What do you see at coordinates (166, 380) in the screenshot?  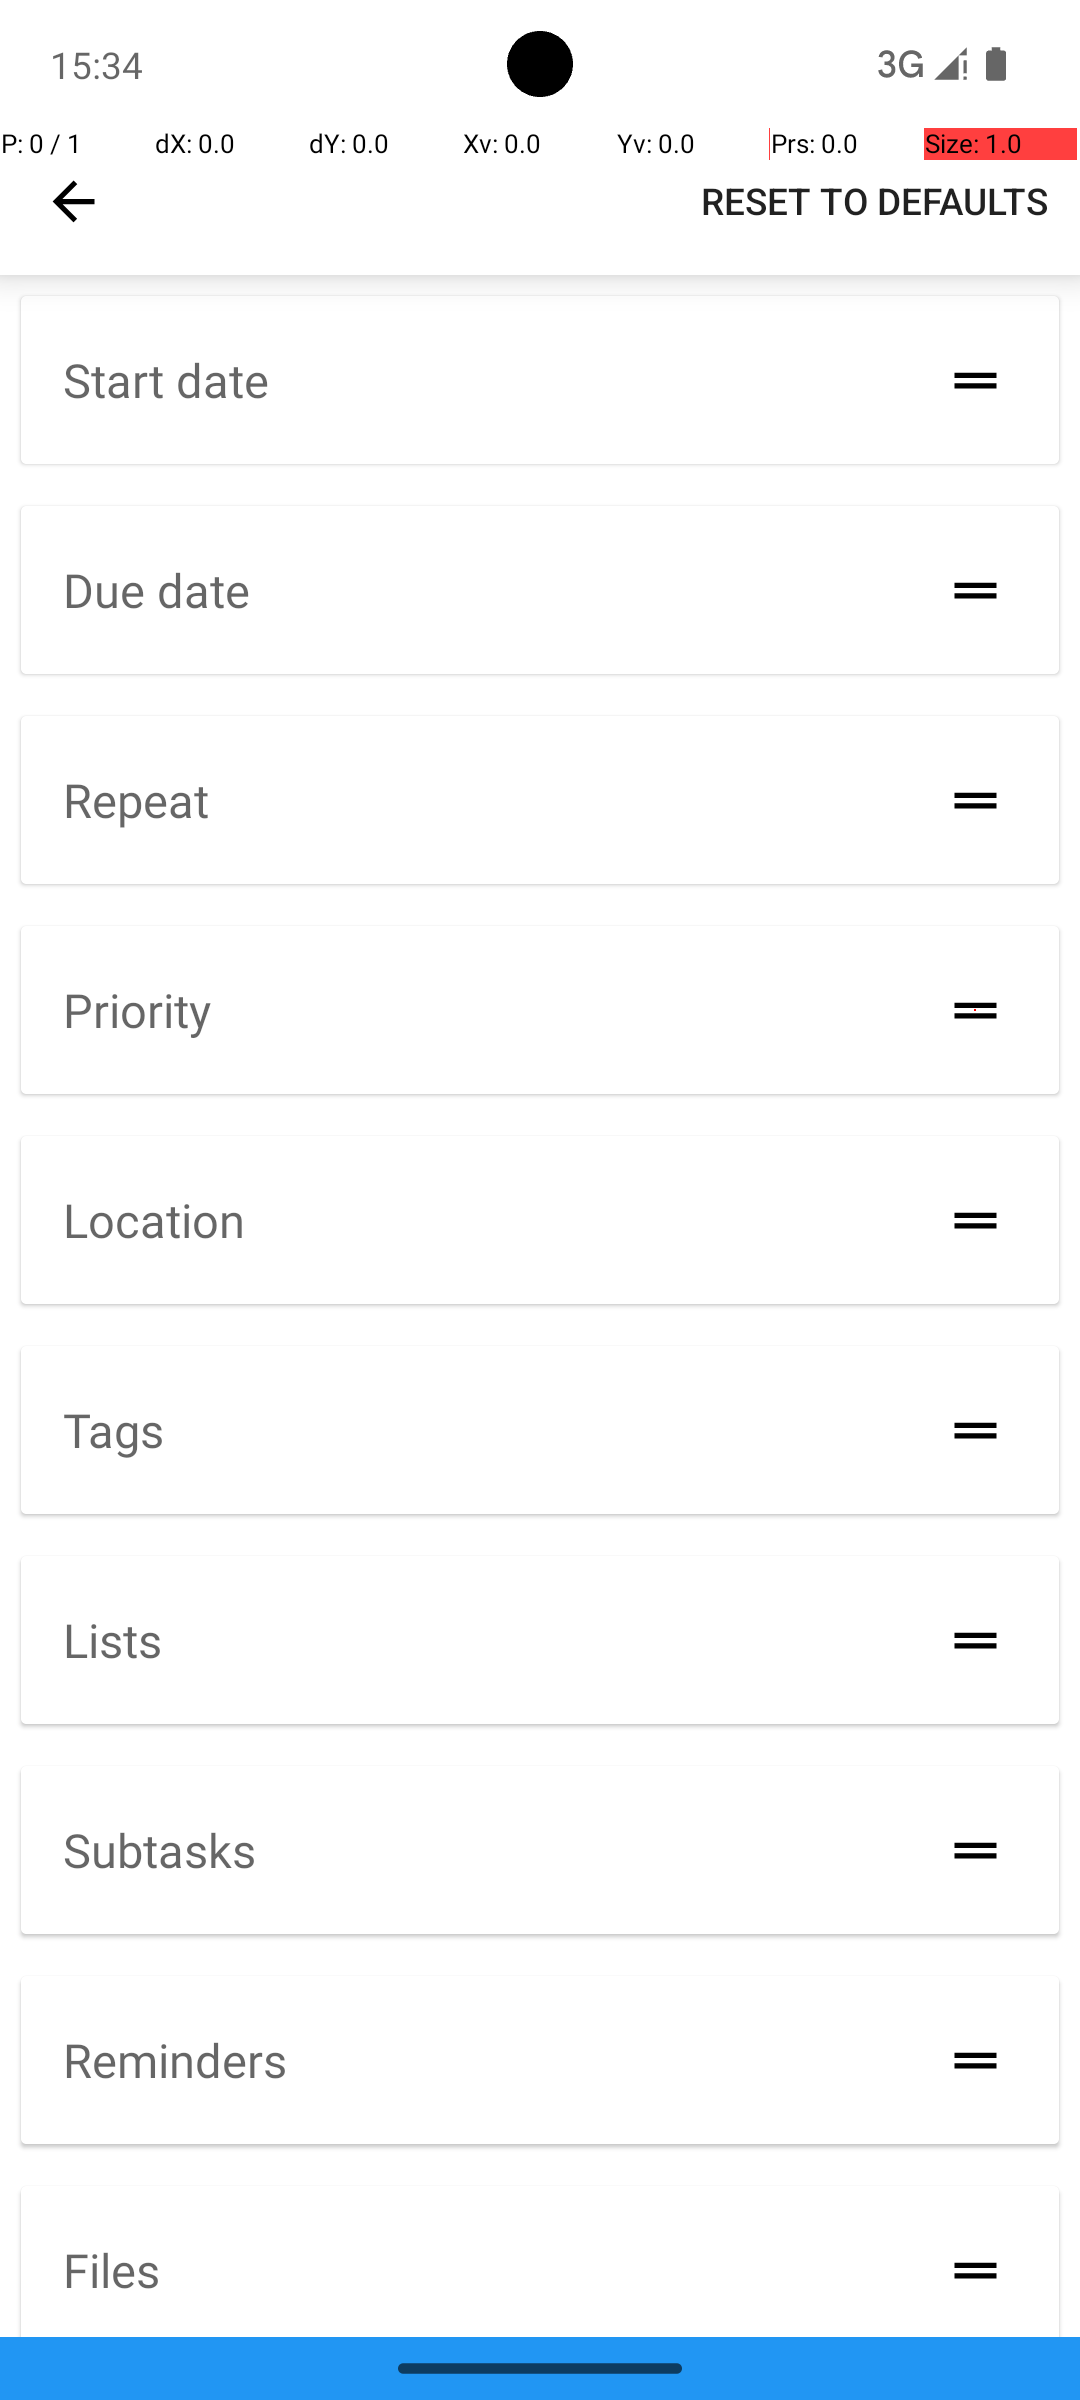 I see `Start date` at bounding box center [166, 380].